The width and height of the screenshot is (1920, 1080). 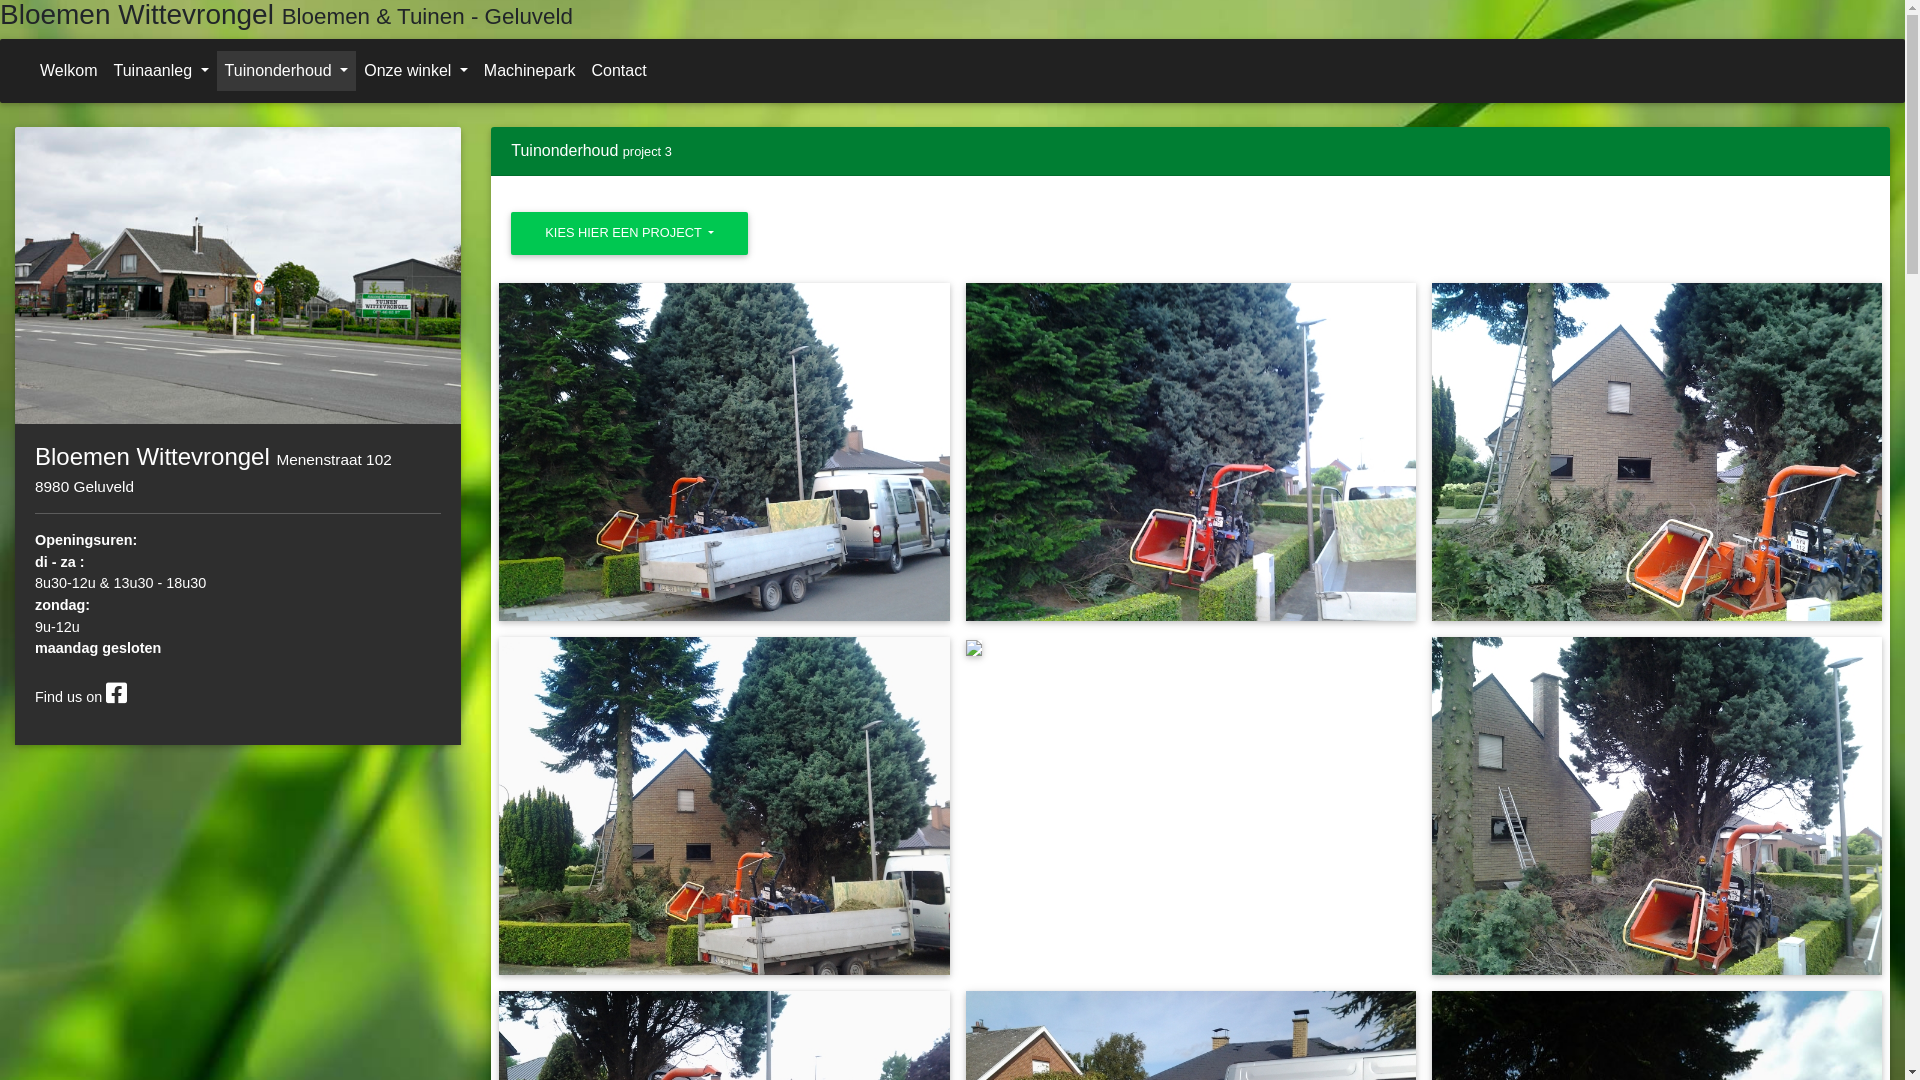 What do you see at coordinates (630, 234) in the screenshot?
I see `KIES HIER EEN PROJECT` at bounding box center [630, 234].